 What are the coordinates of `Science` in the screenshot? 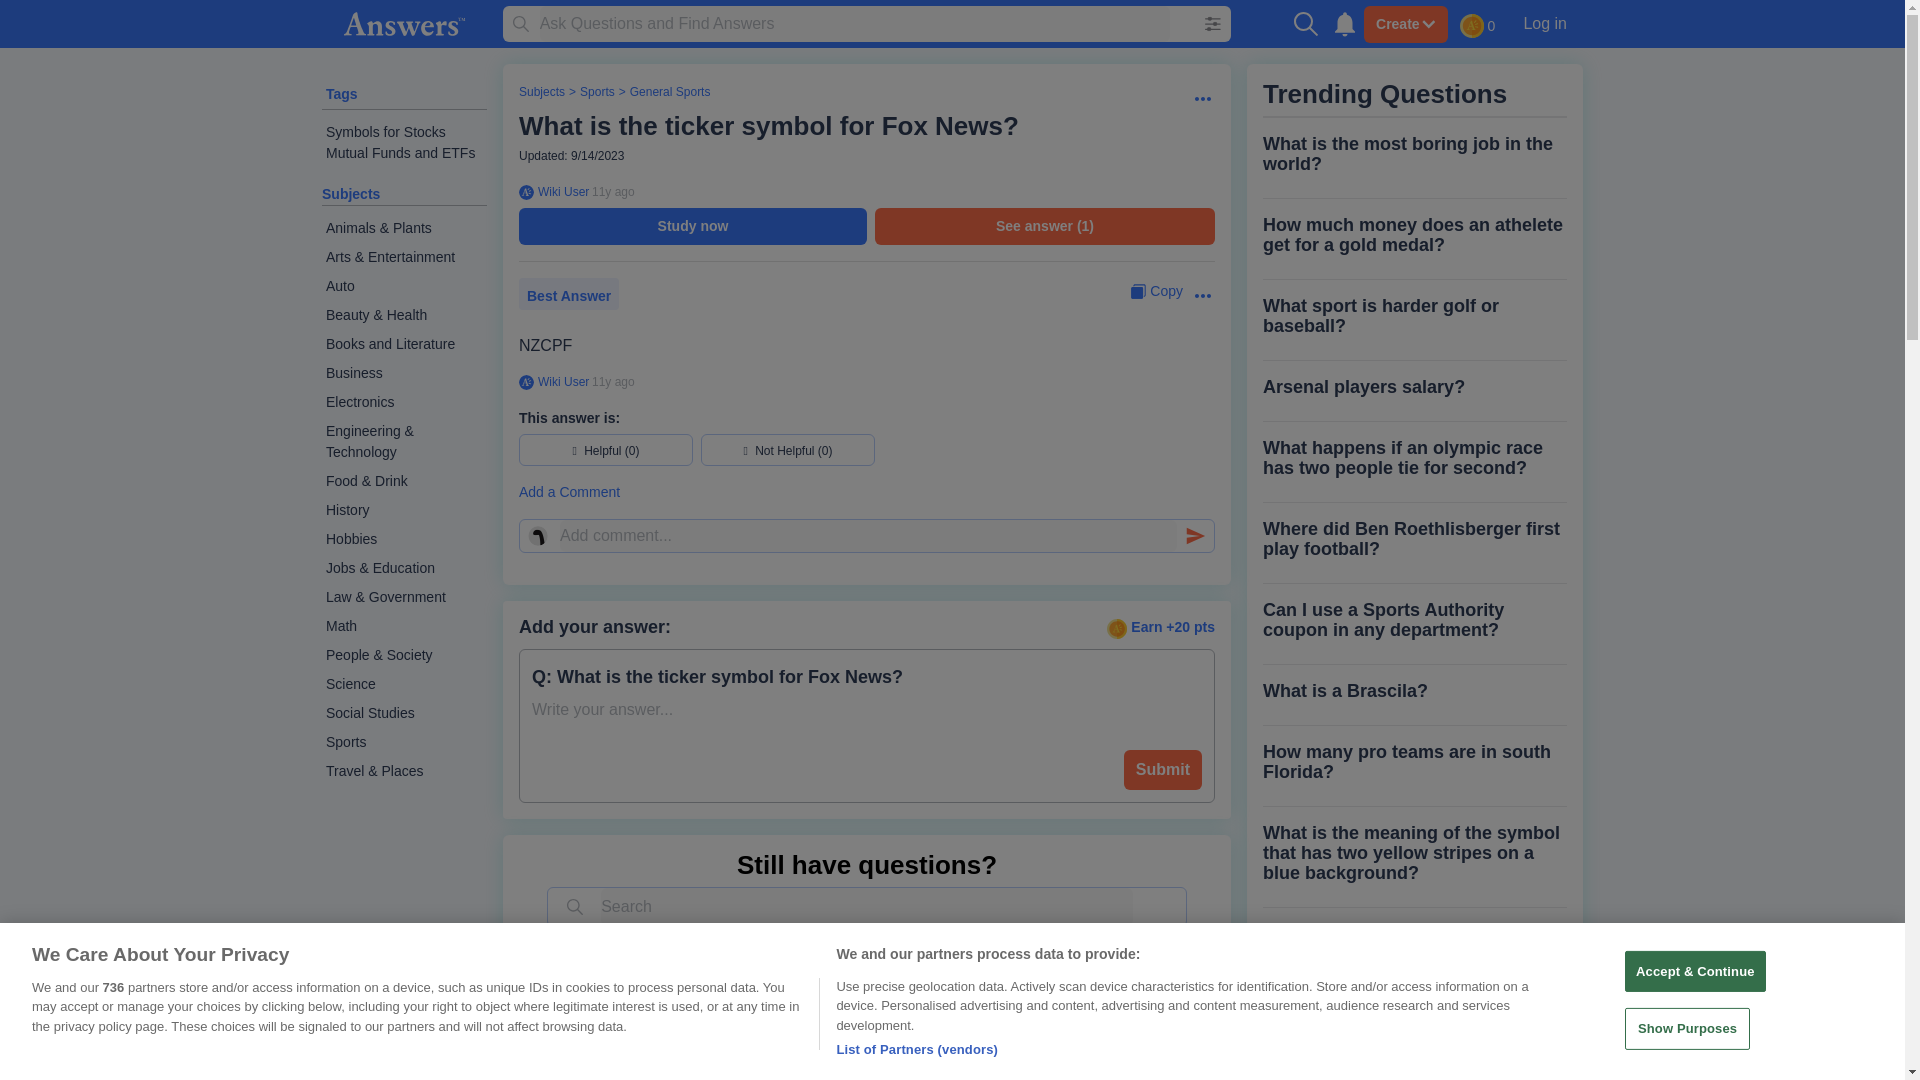 It's located at (404, 684).